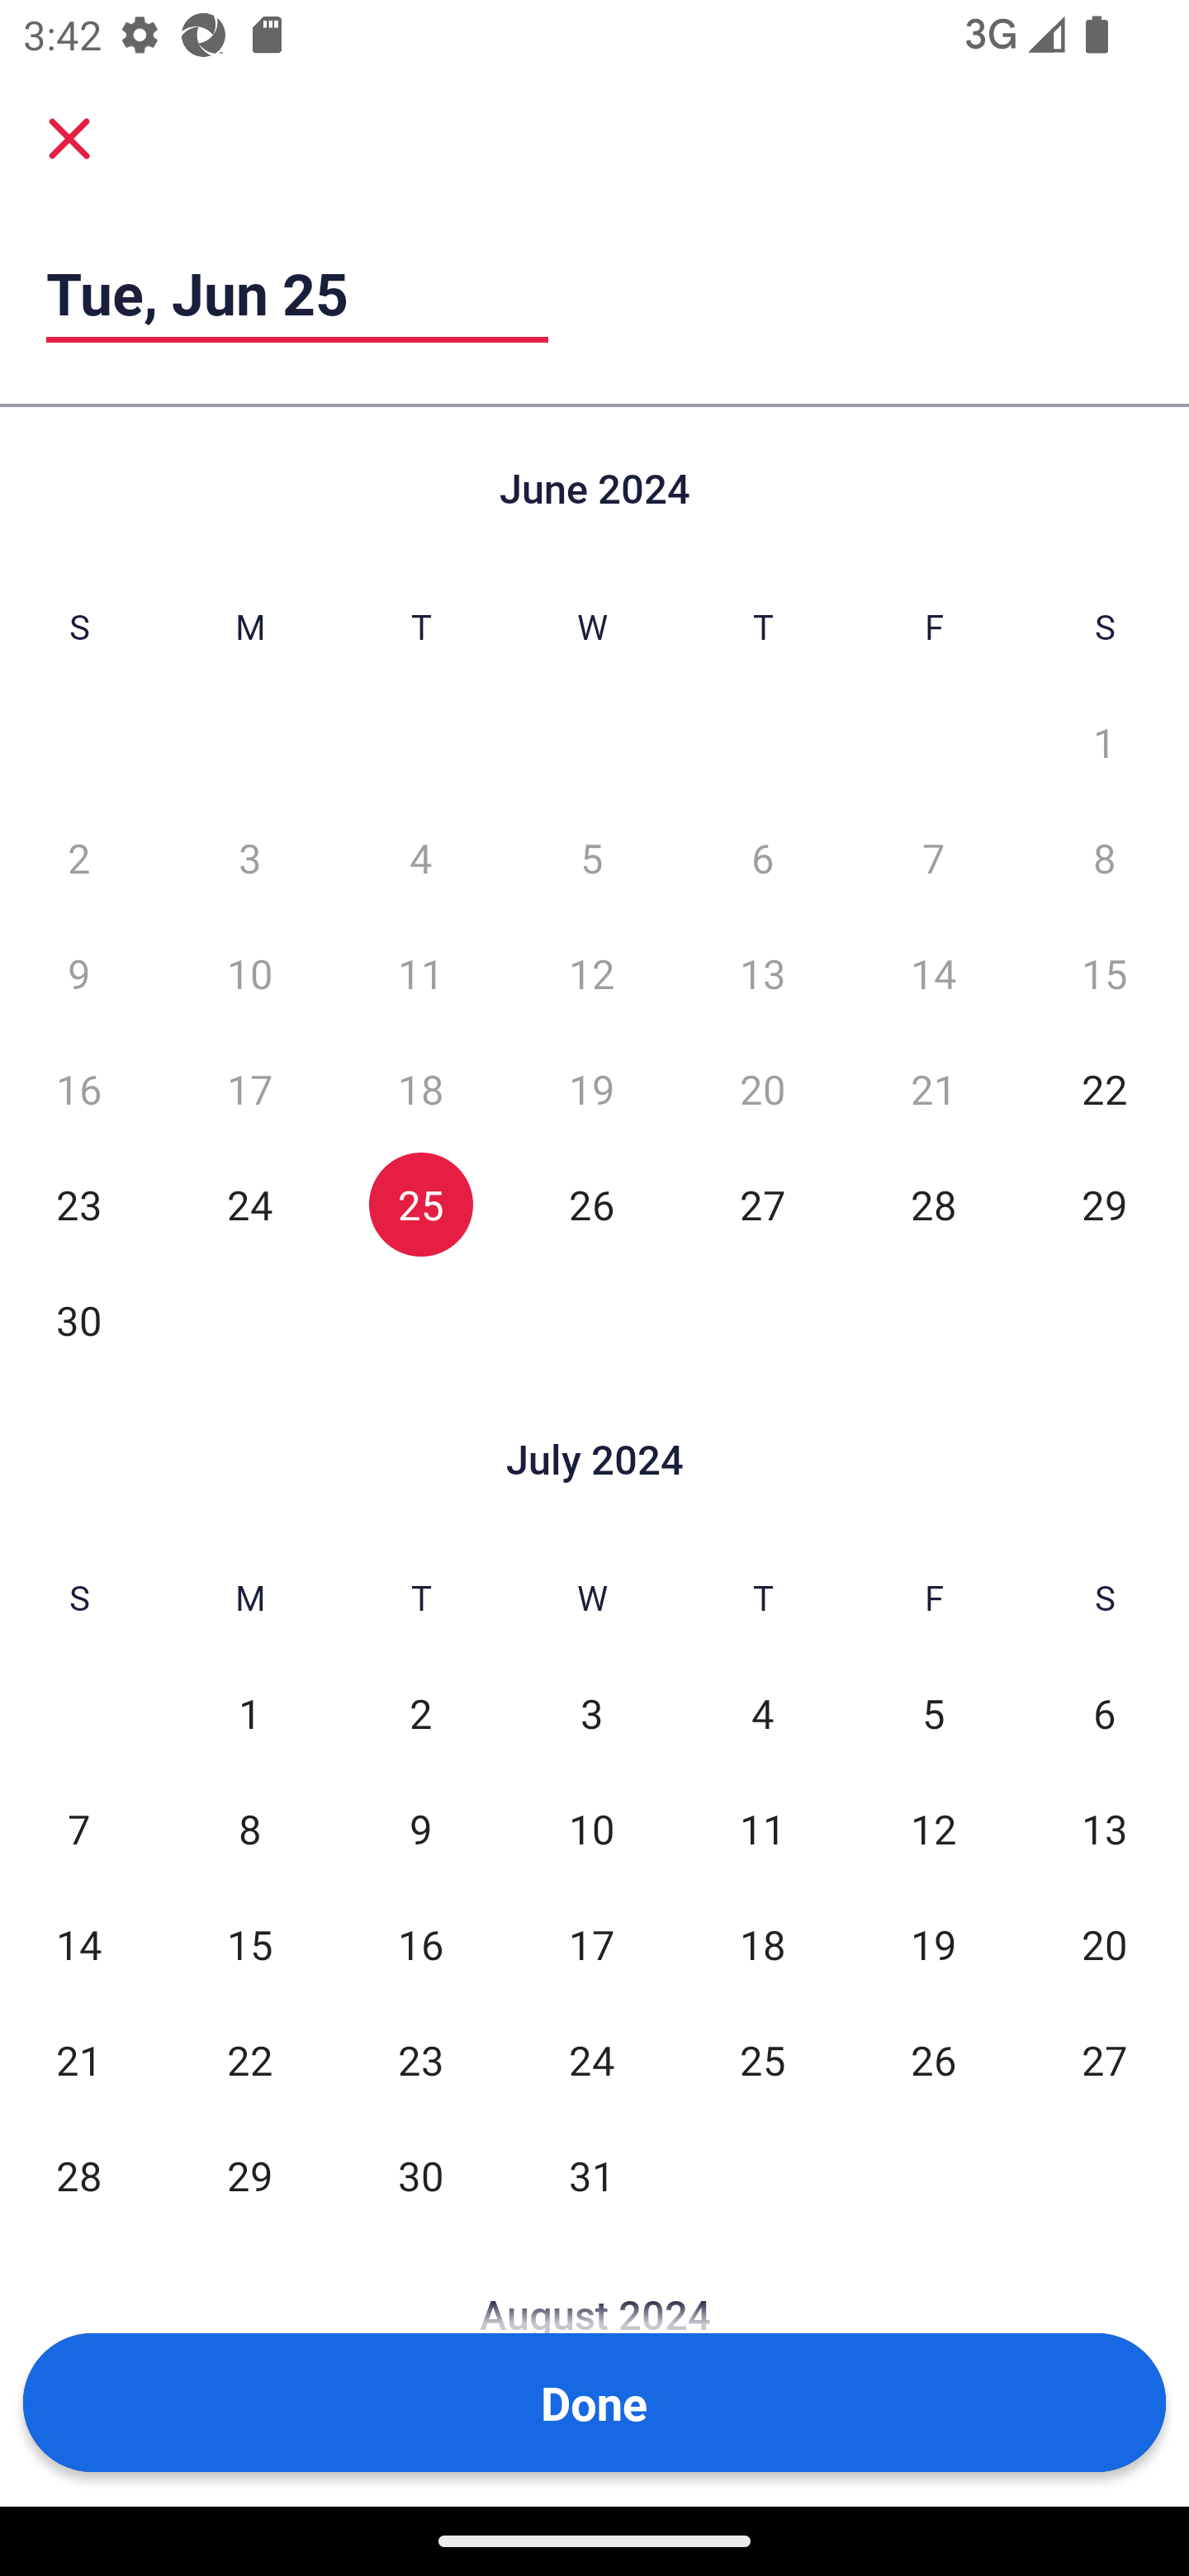 This screenshot has width=1189, height=2576. What do you see at coordinates (1105, 973) in the screenshot?
I see `15 Sat, Jun 15, Not Selected` at bounding box center [1105, 973].